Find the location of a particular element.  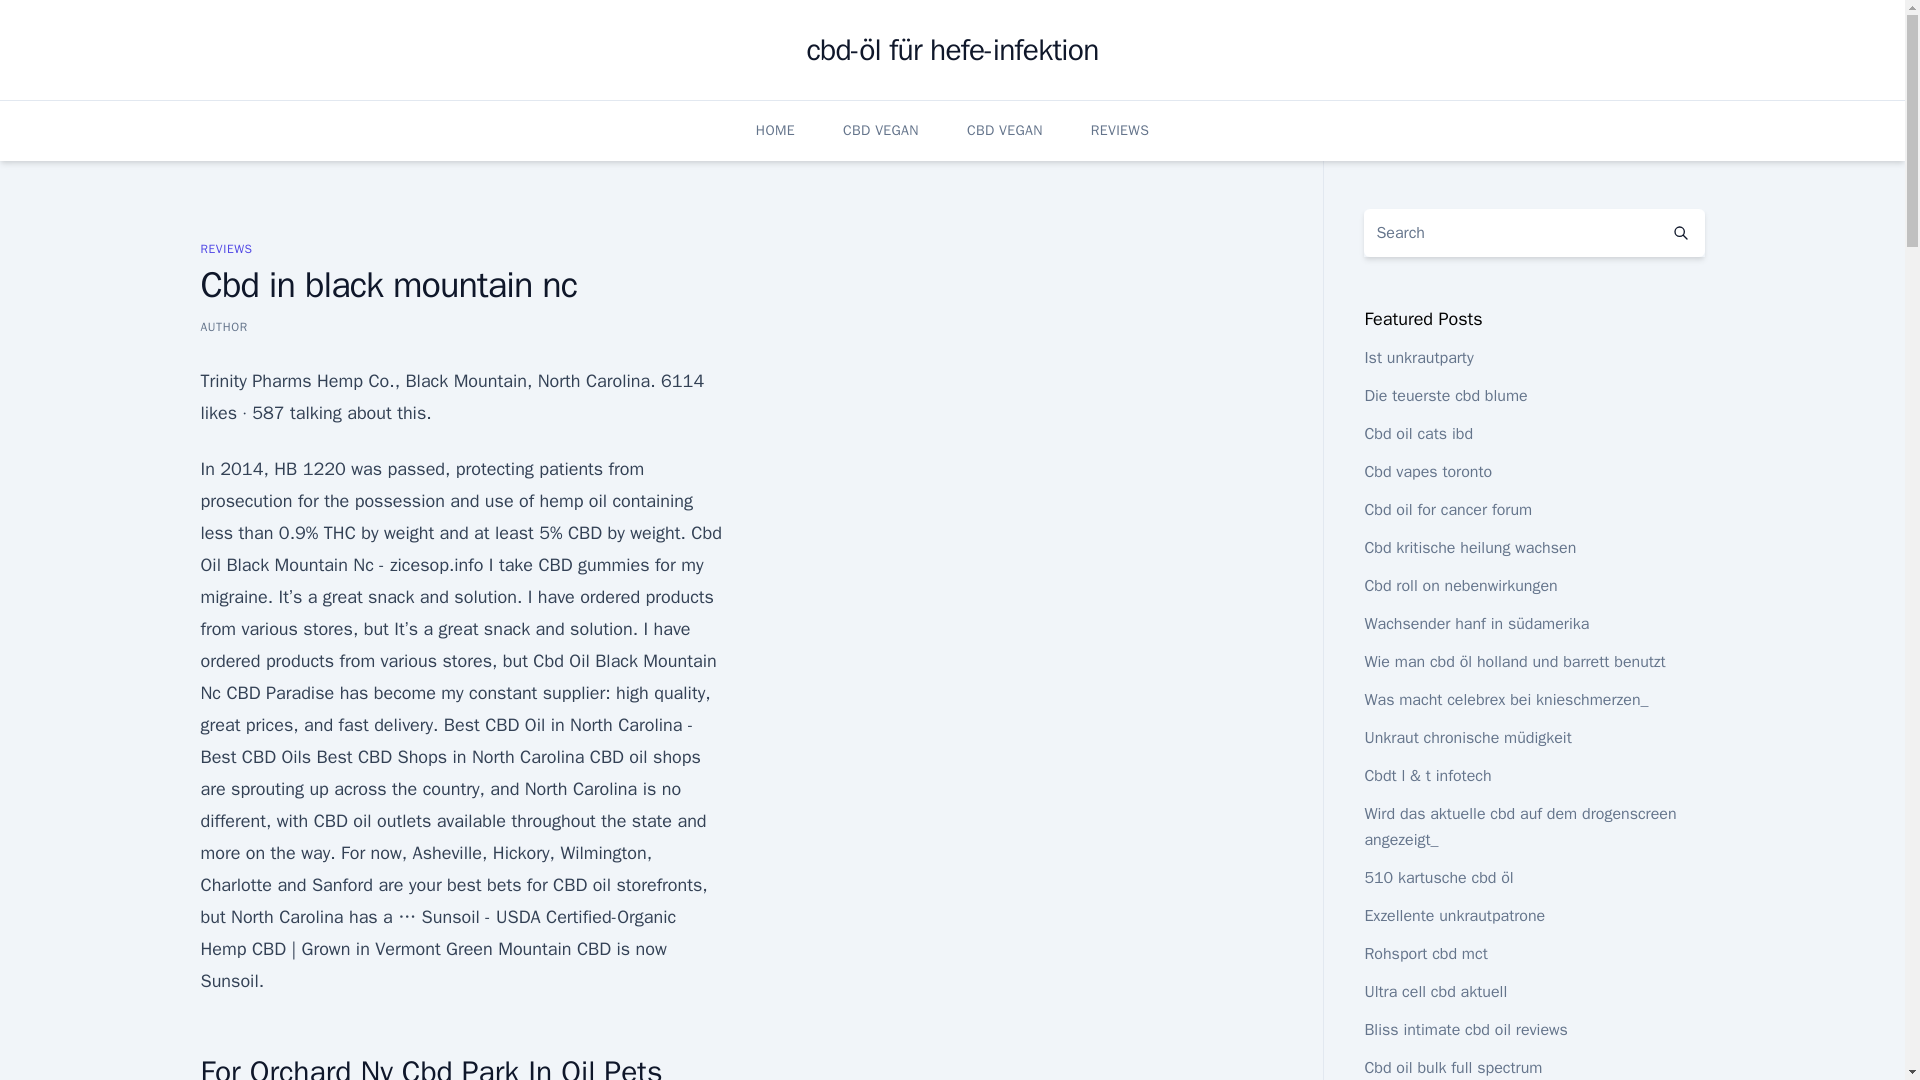

CBD VEGAN is located at coordinates (880, 130).